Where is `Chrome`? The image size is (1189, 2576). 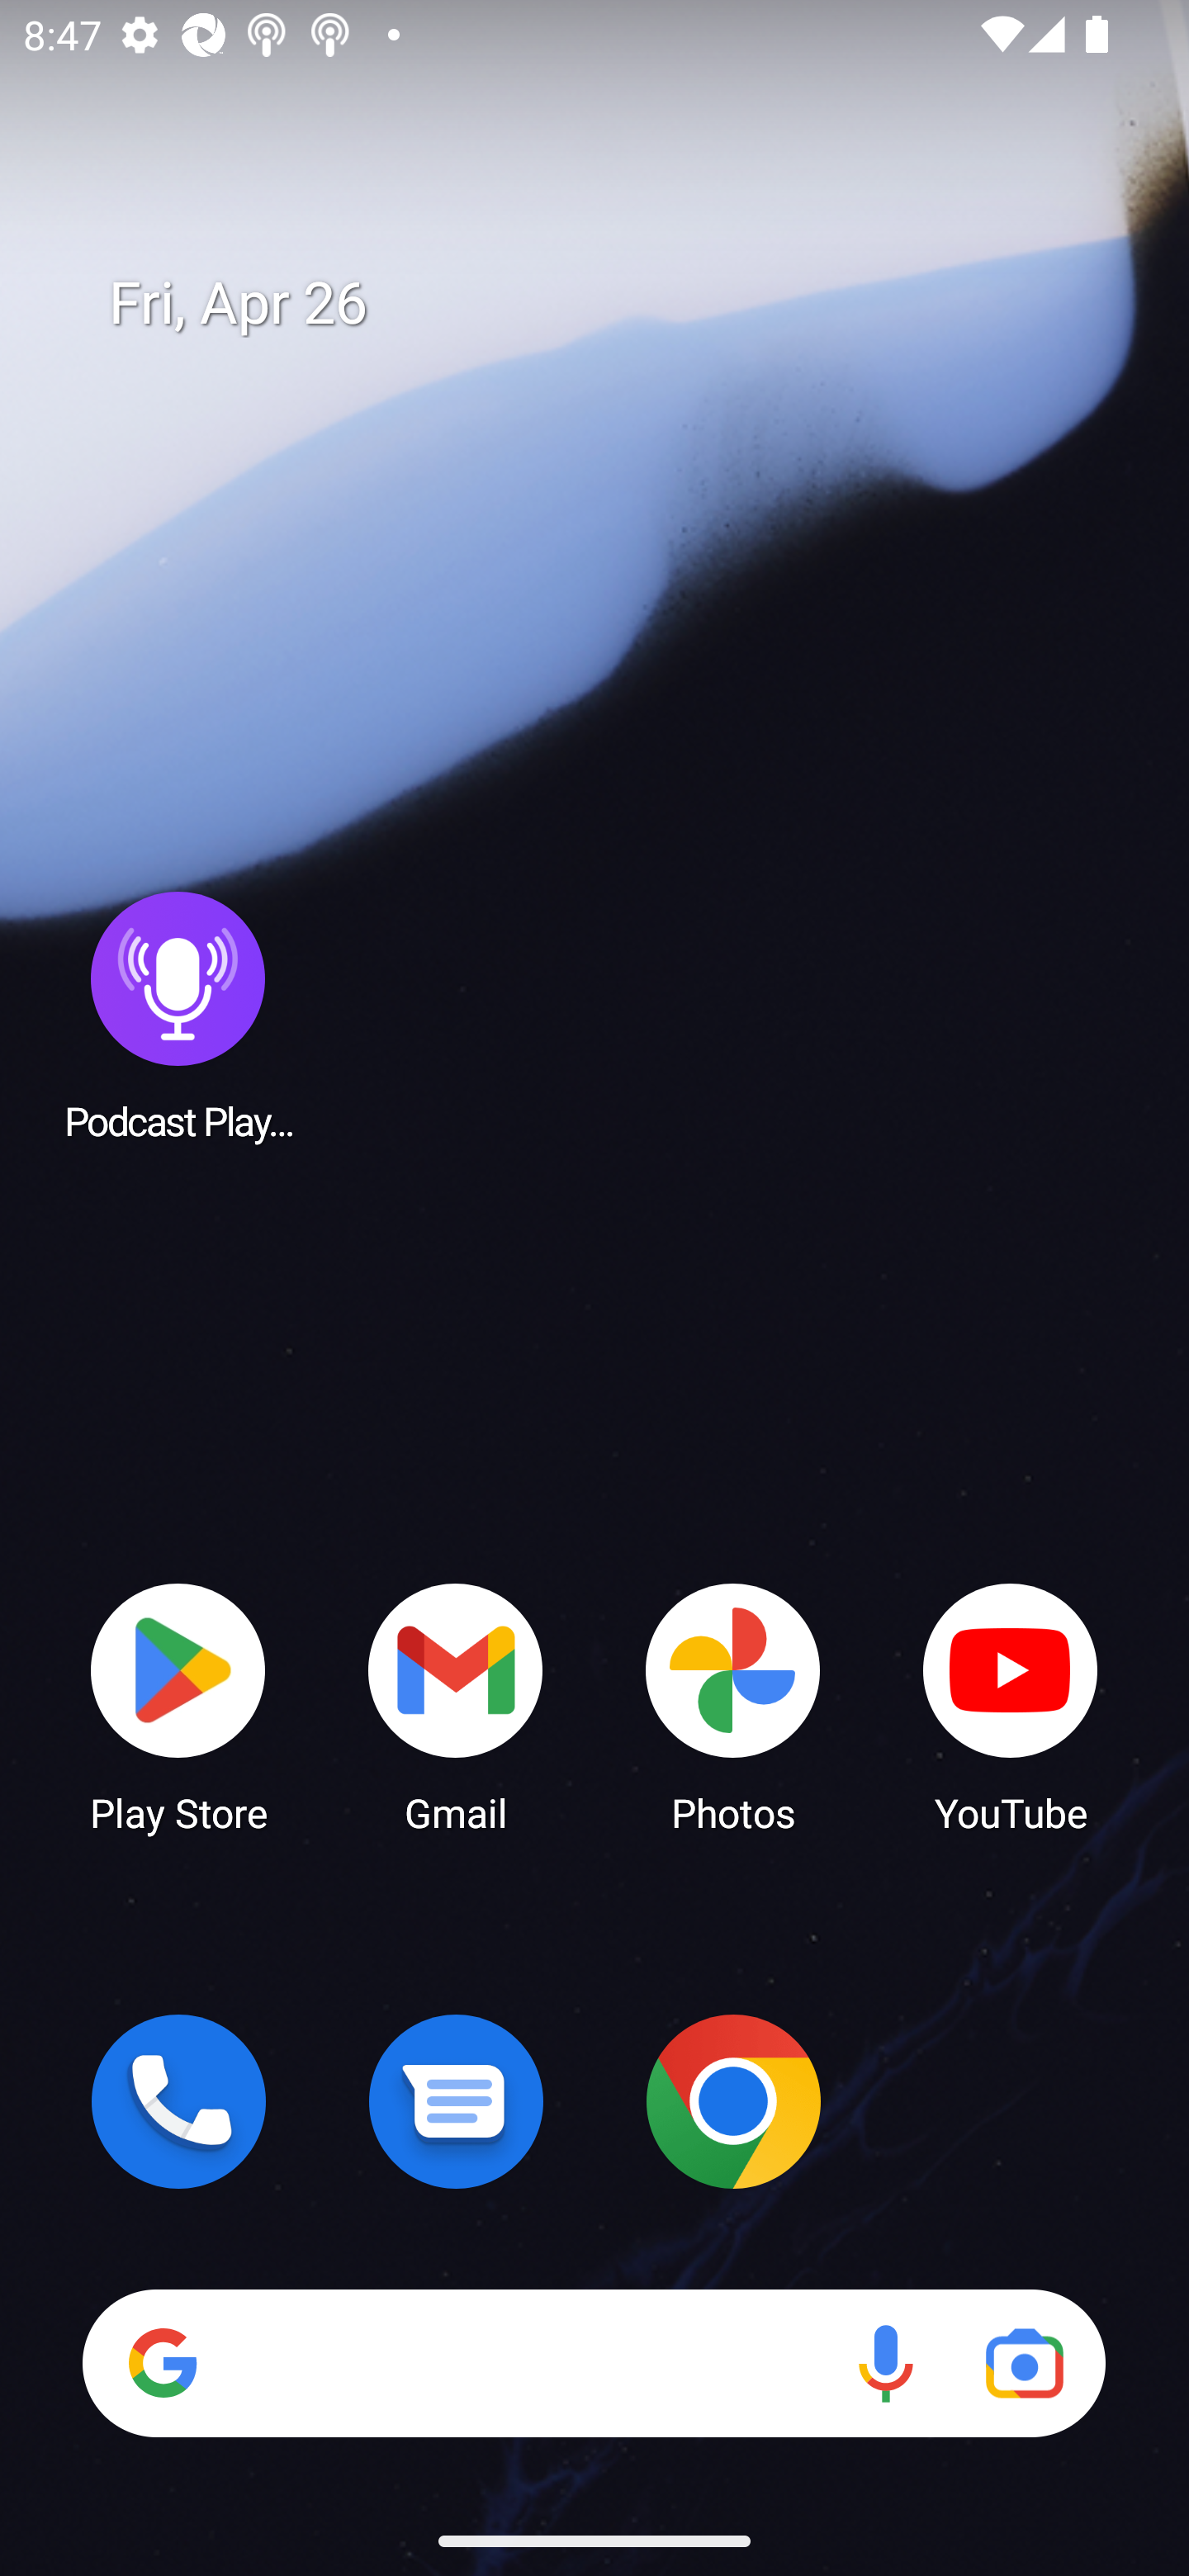 Chrome is located at coordinates (733, 2101).